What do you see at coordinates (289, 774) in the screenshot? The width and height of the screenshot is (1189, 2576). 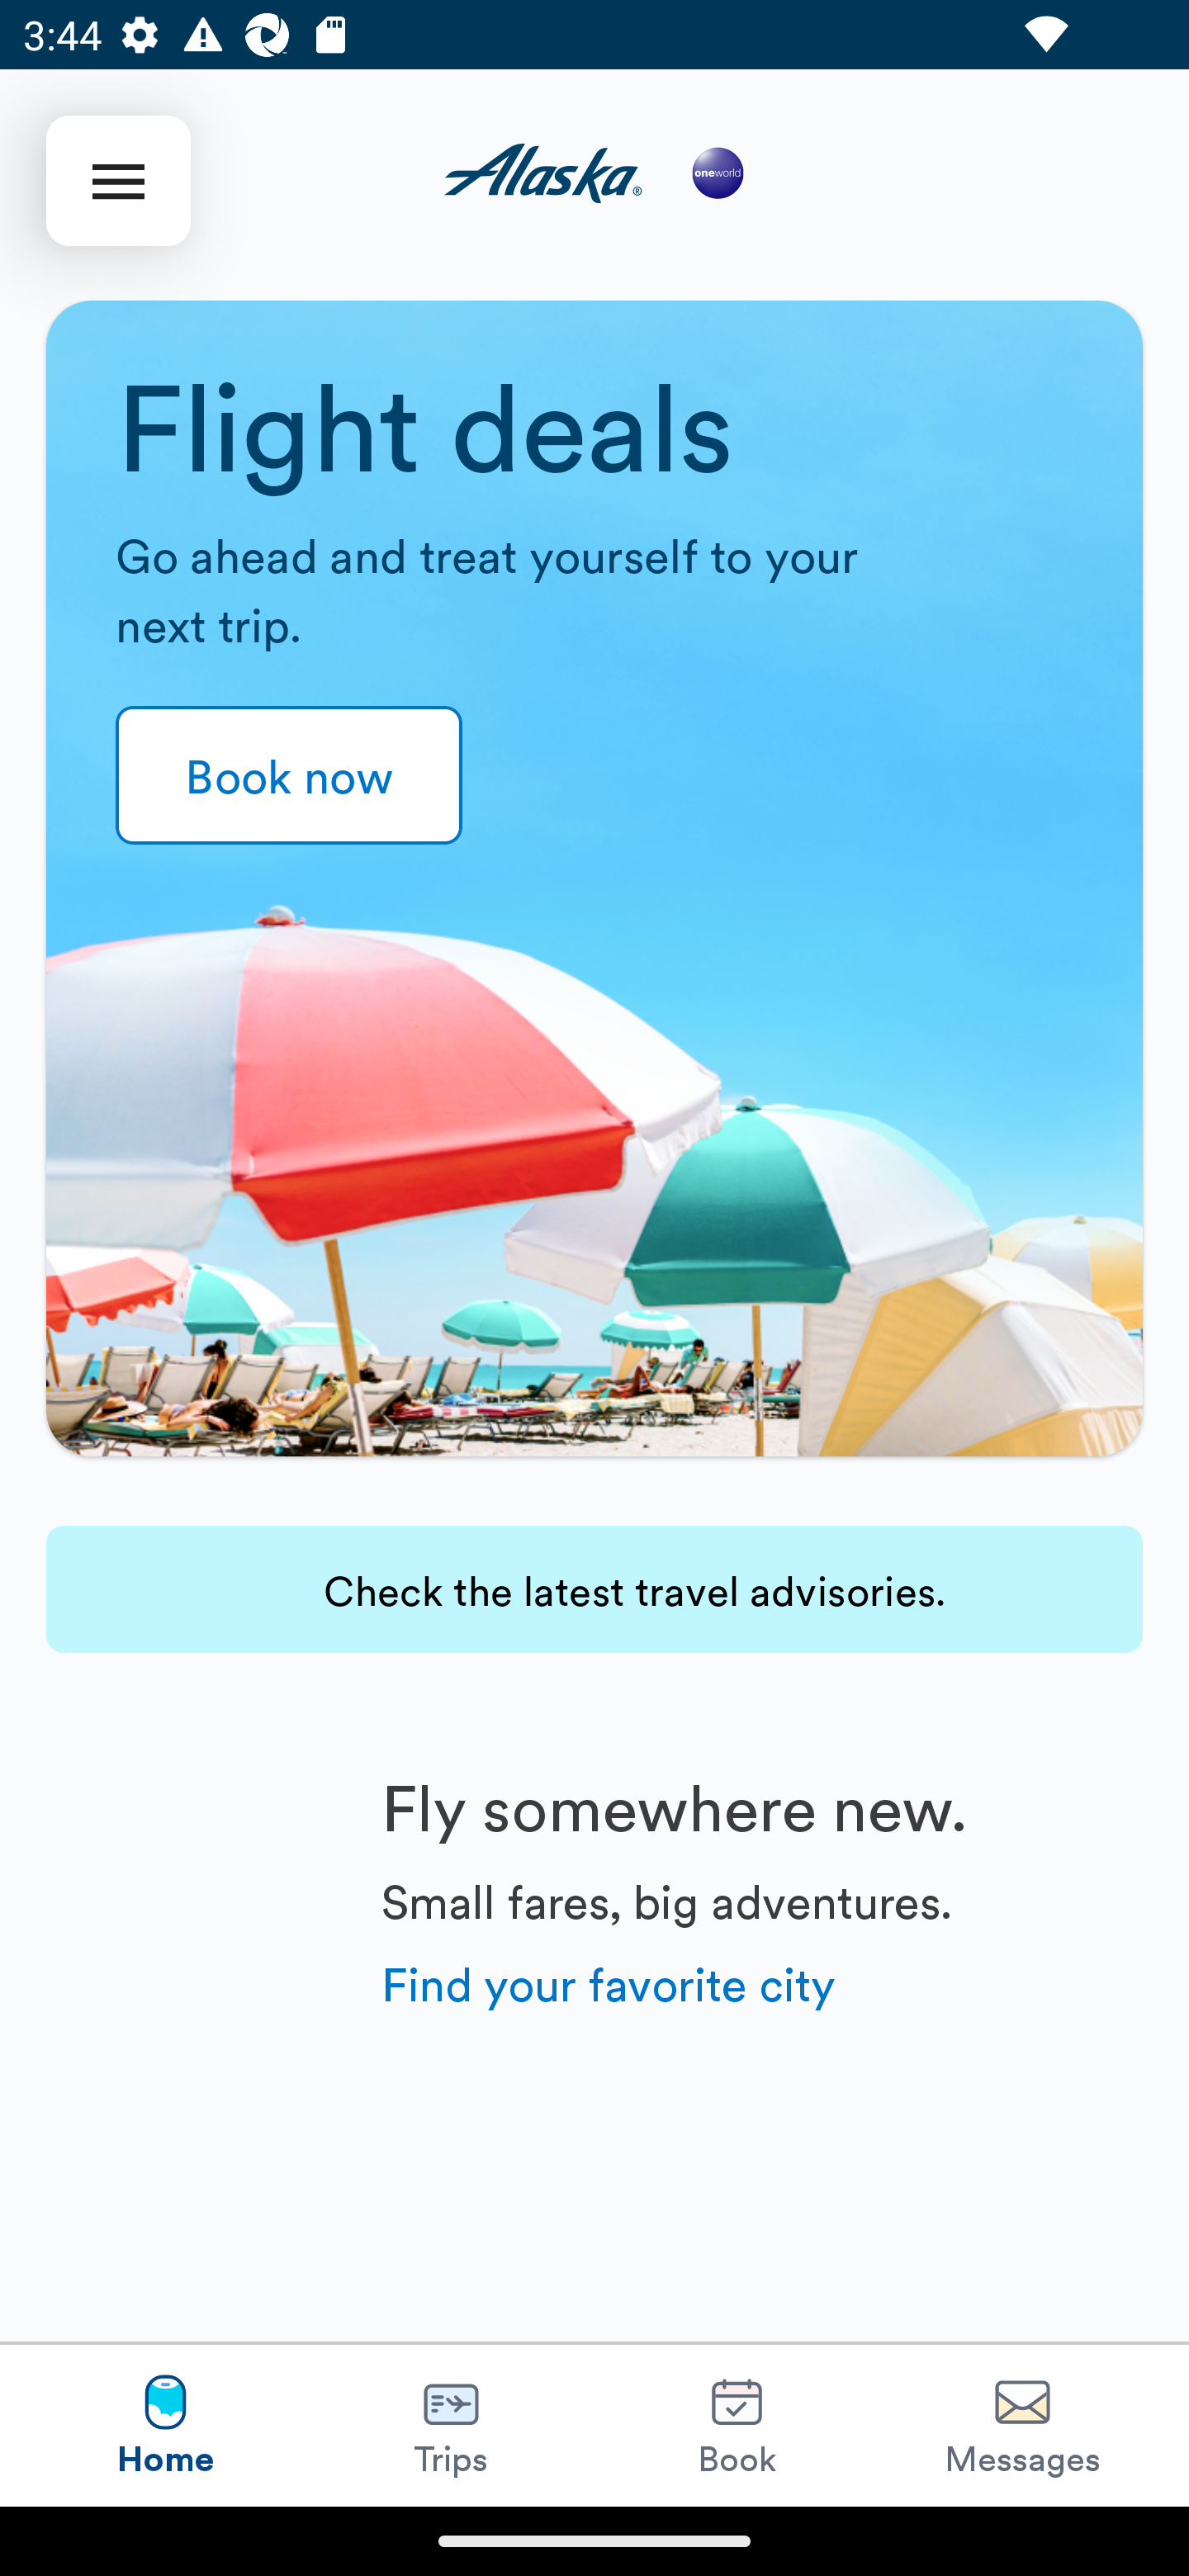 I see `Book now` at bounding box center [289, 774].